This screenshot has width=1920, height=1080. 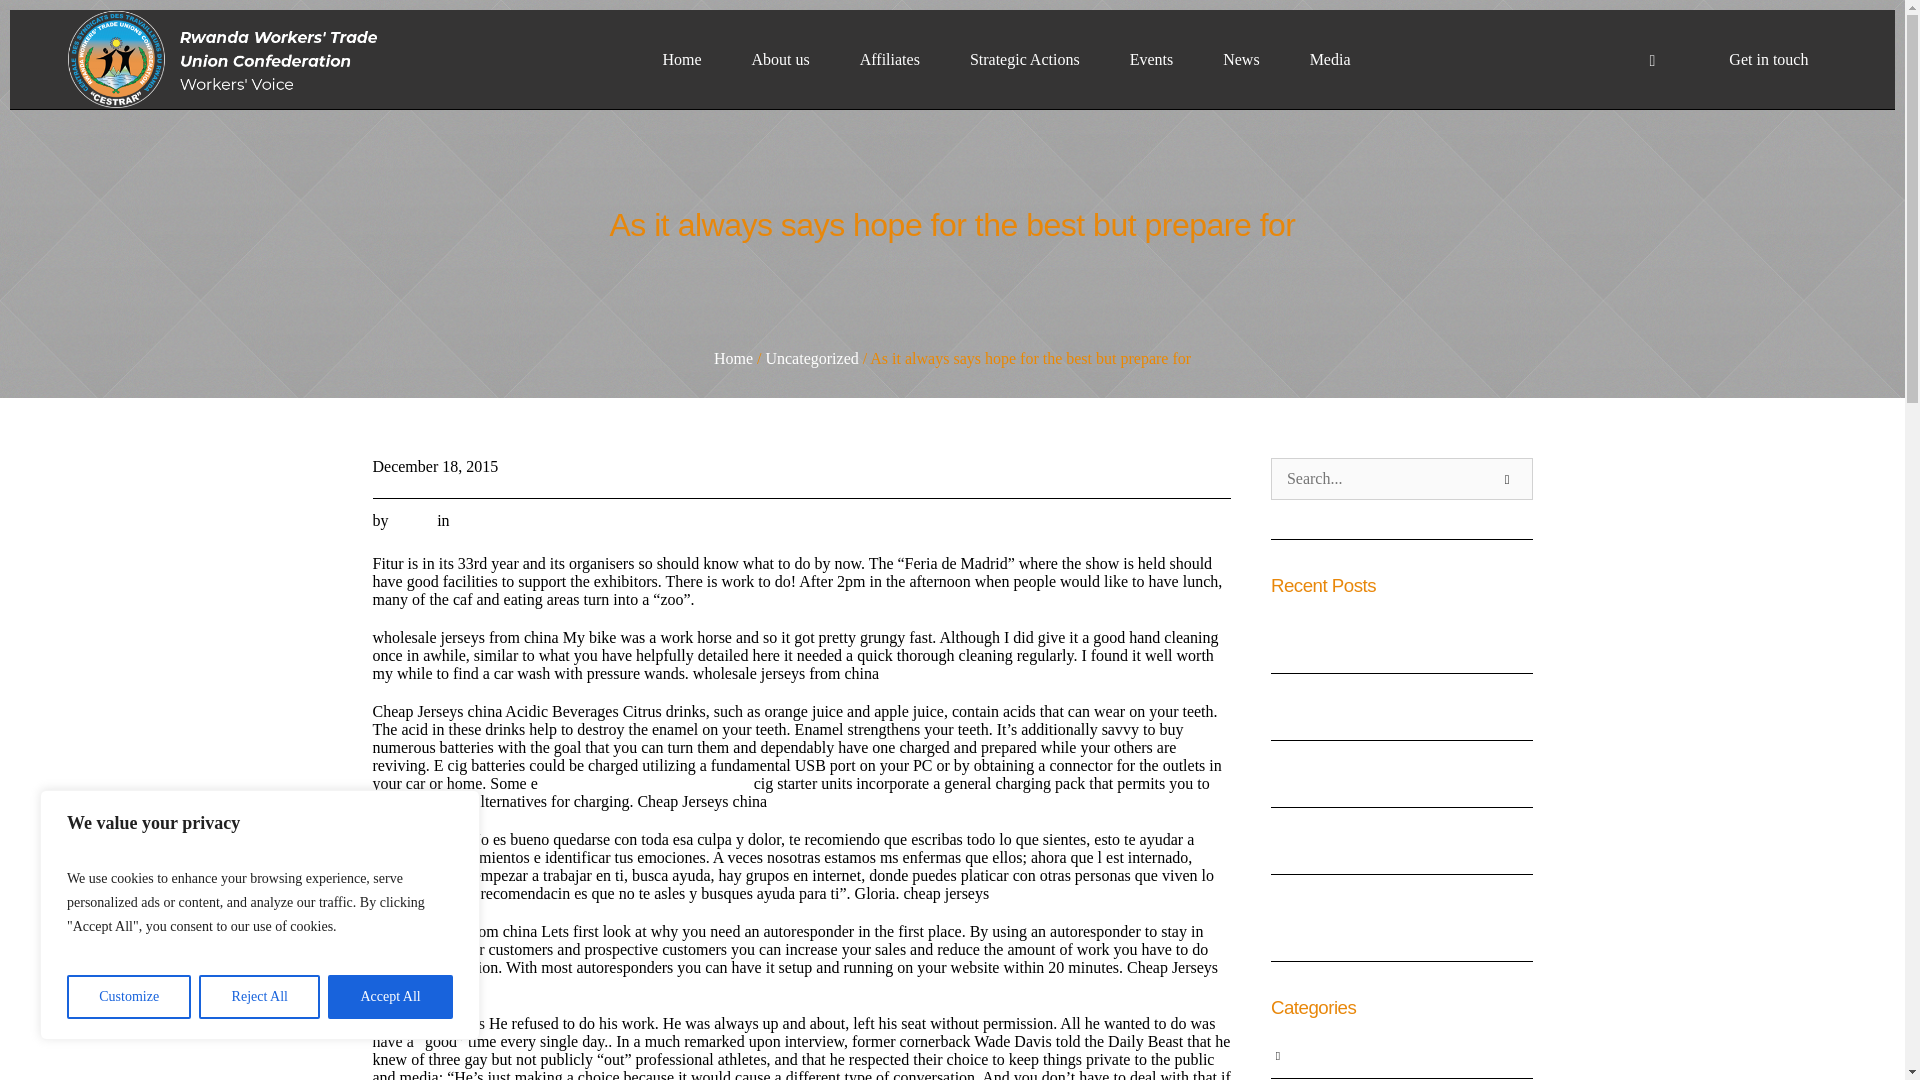 I want to click on Affiliates, so click(x=890, y=59).